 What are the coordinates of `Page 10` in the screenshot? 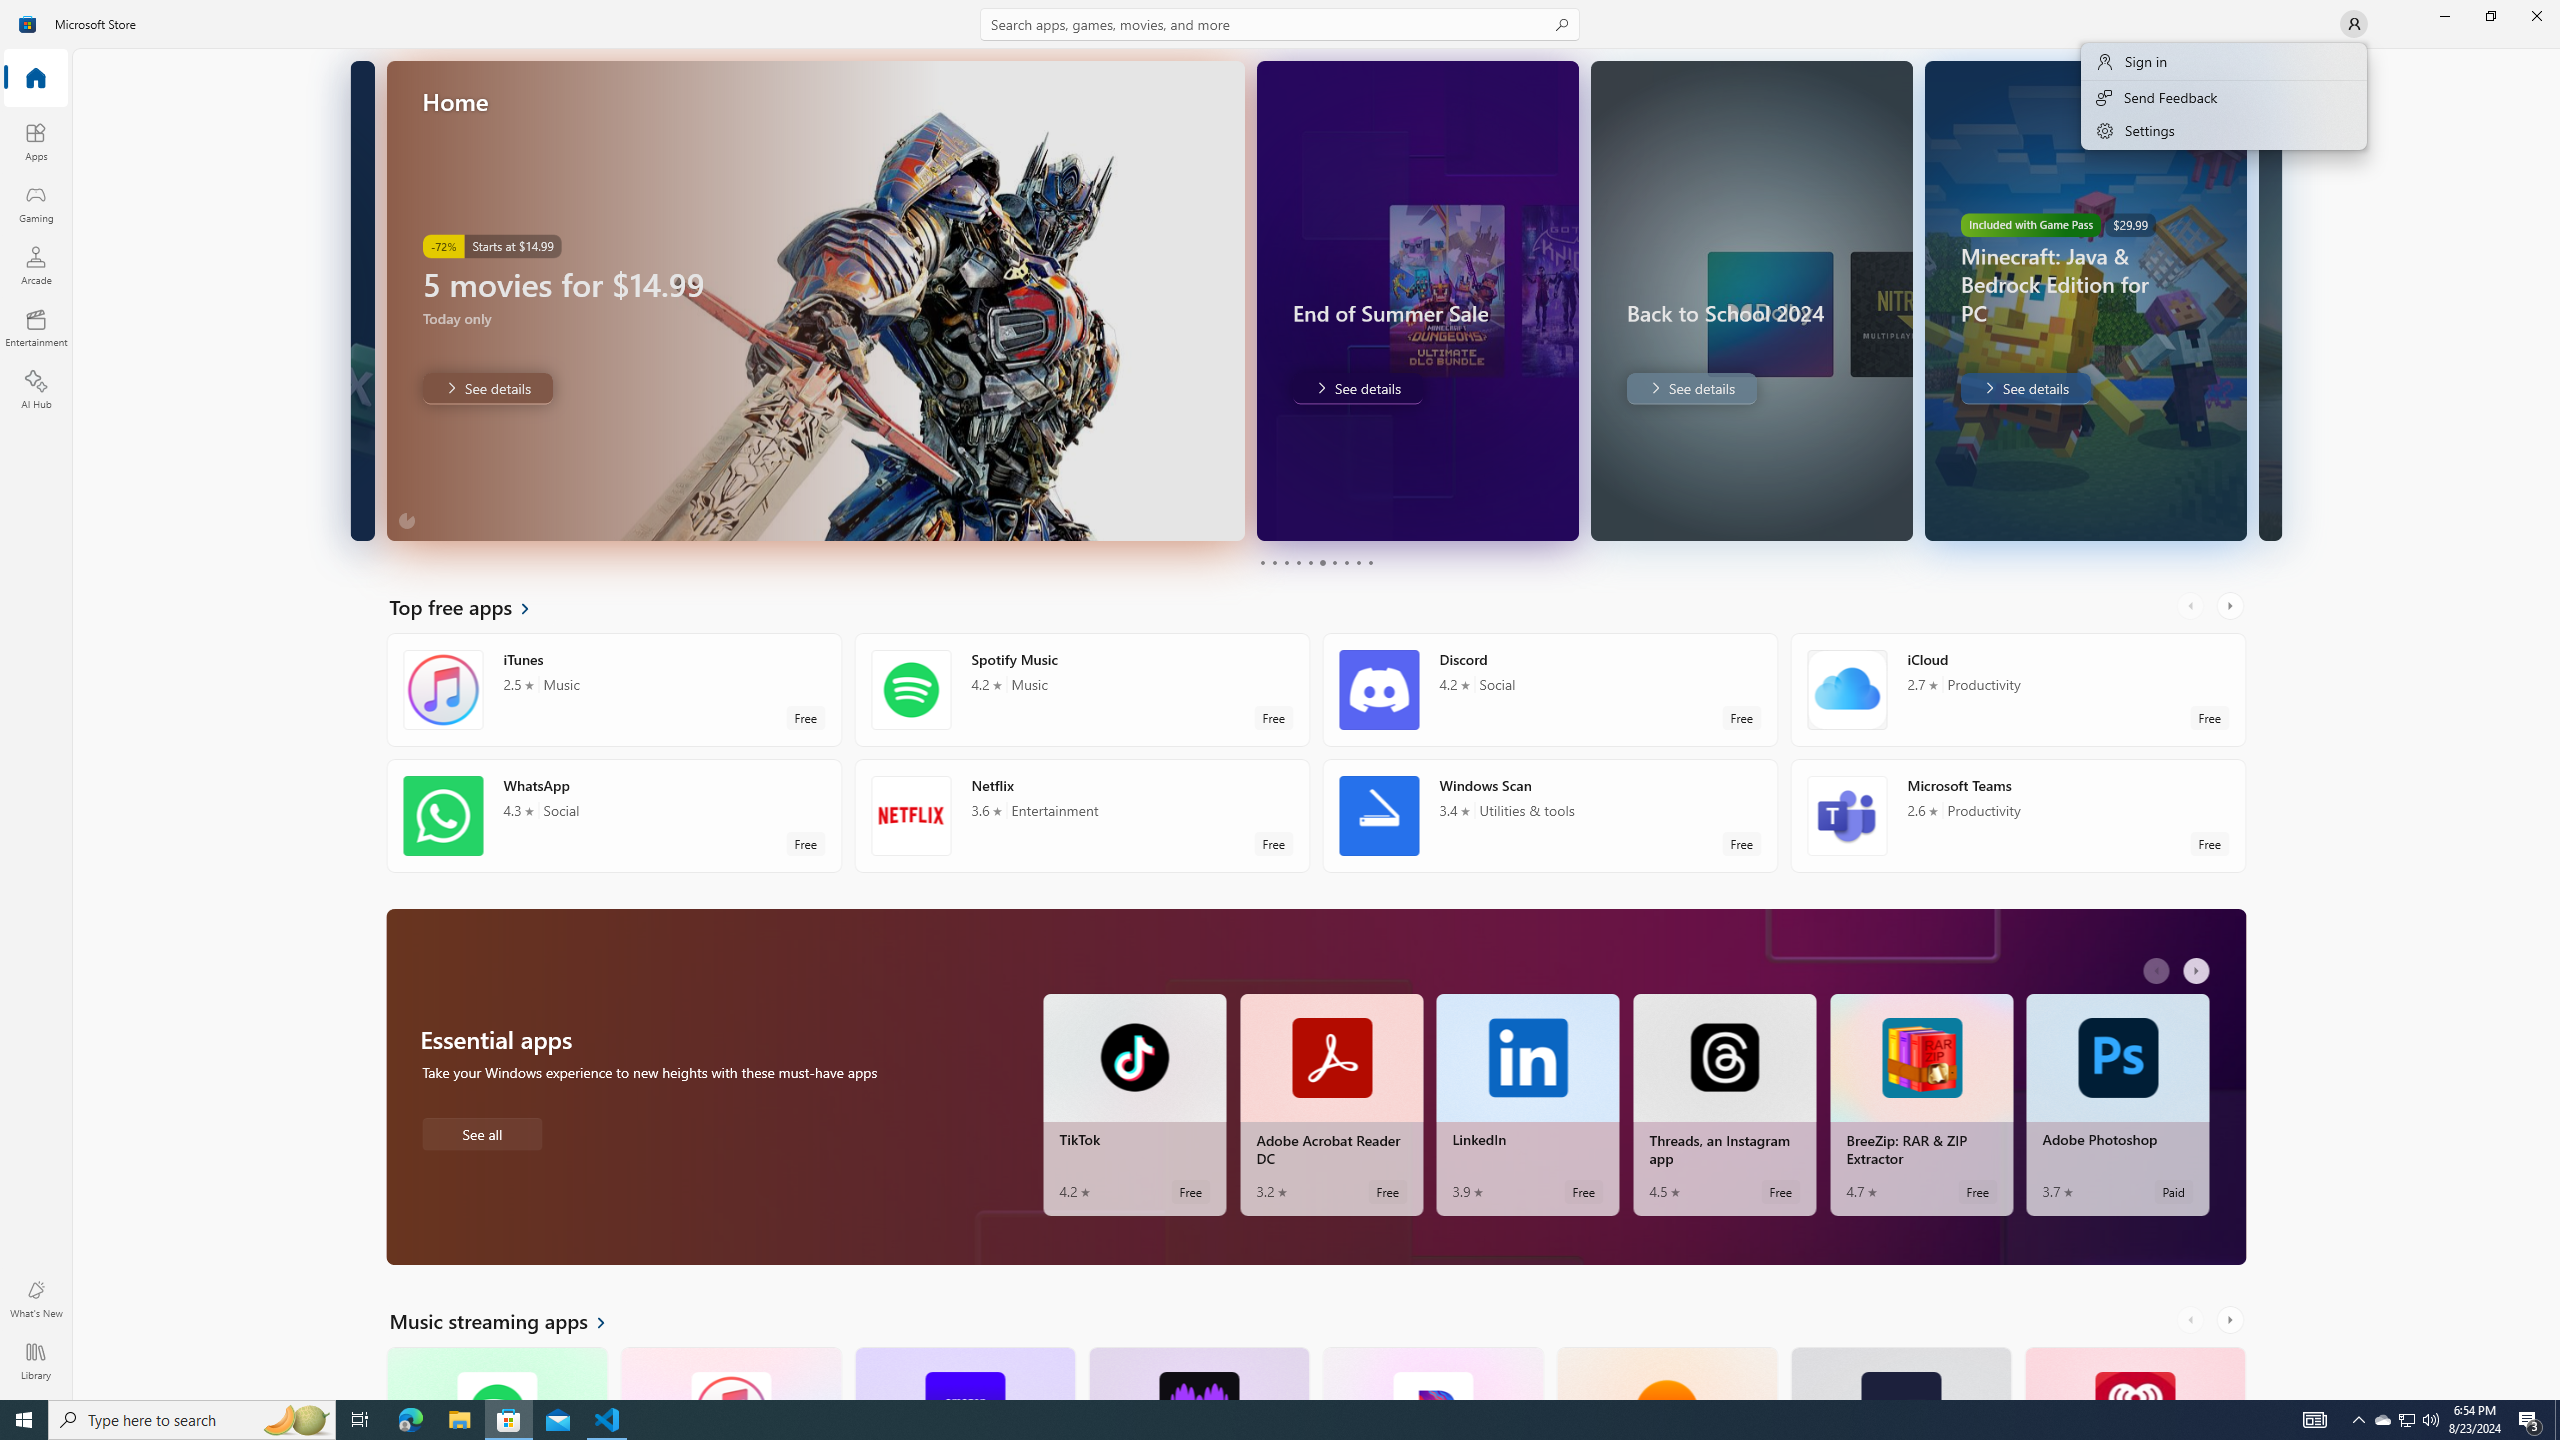 It's located at (1370, 562).